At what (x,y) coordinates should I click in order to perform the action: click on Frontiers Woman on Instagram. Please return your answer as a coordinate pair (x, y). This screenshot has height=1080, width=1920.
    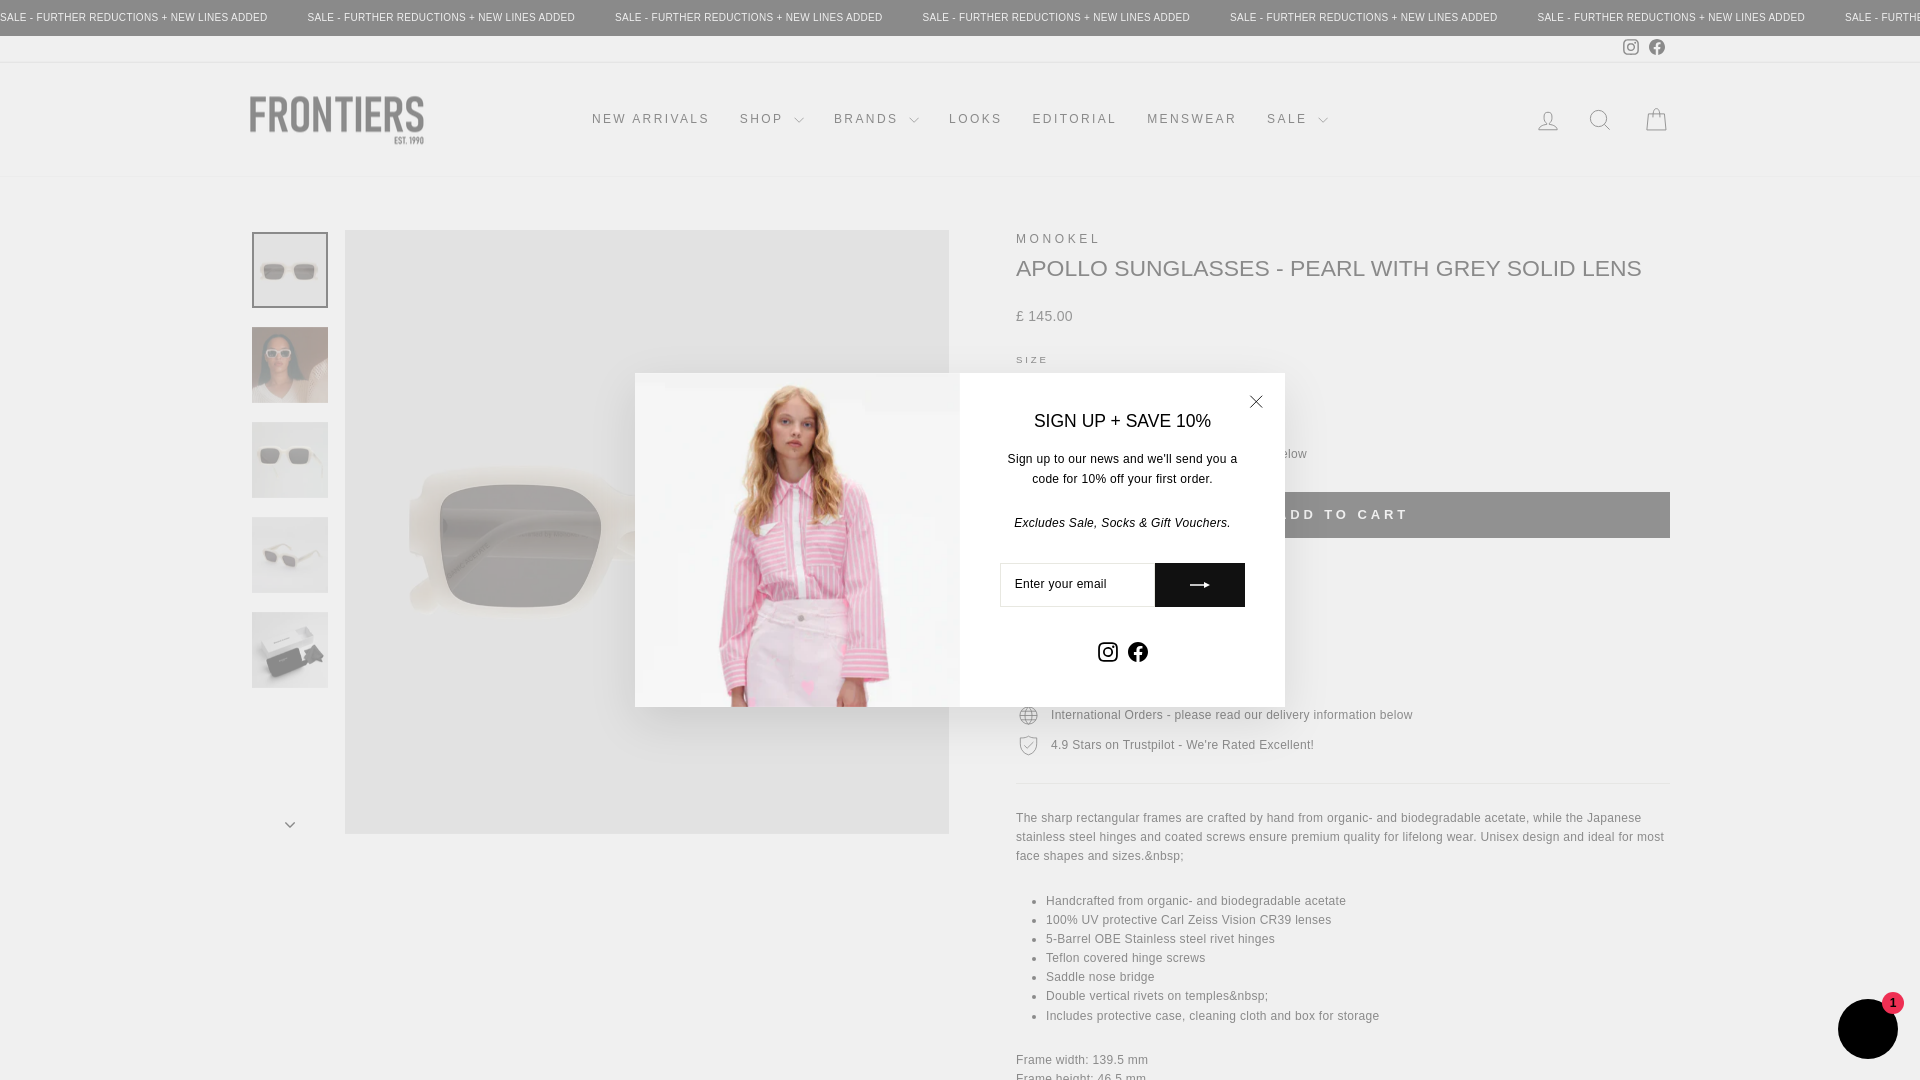
    Looking at the image, I should click on (1630, 48).